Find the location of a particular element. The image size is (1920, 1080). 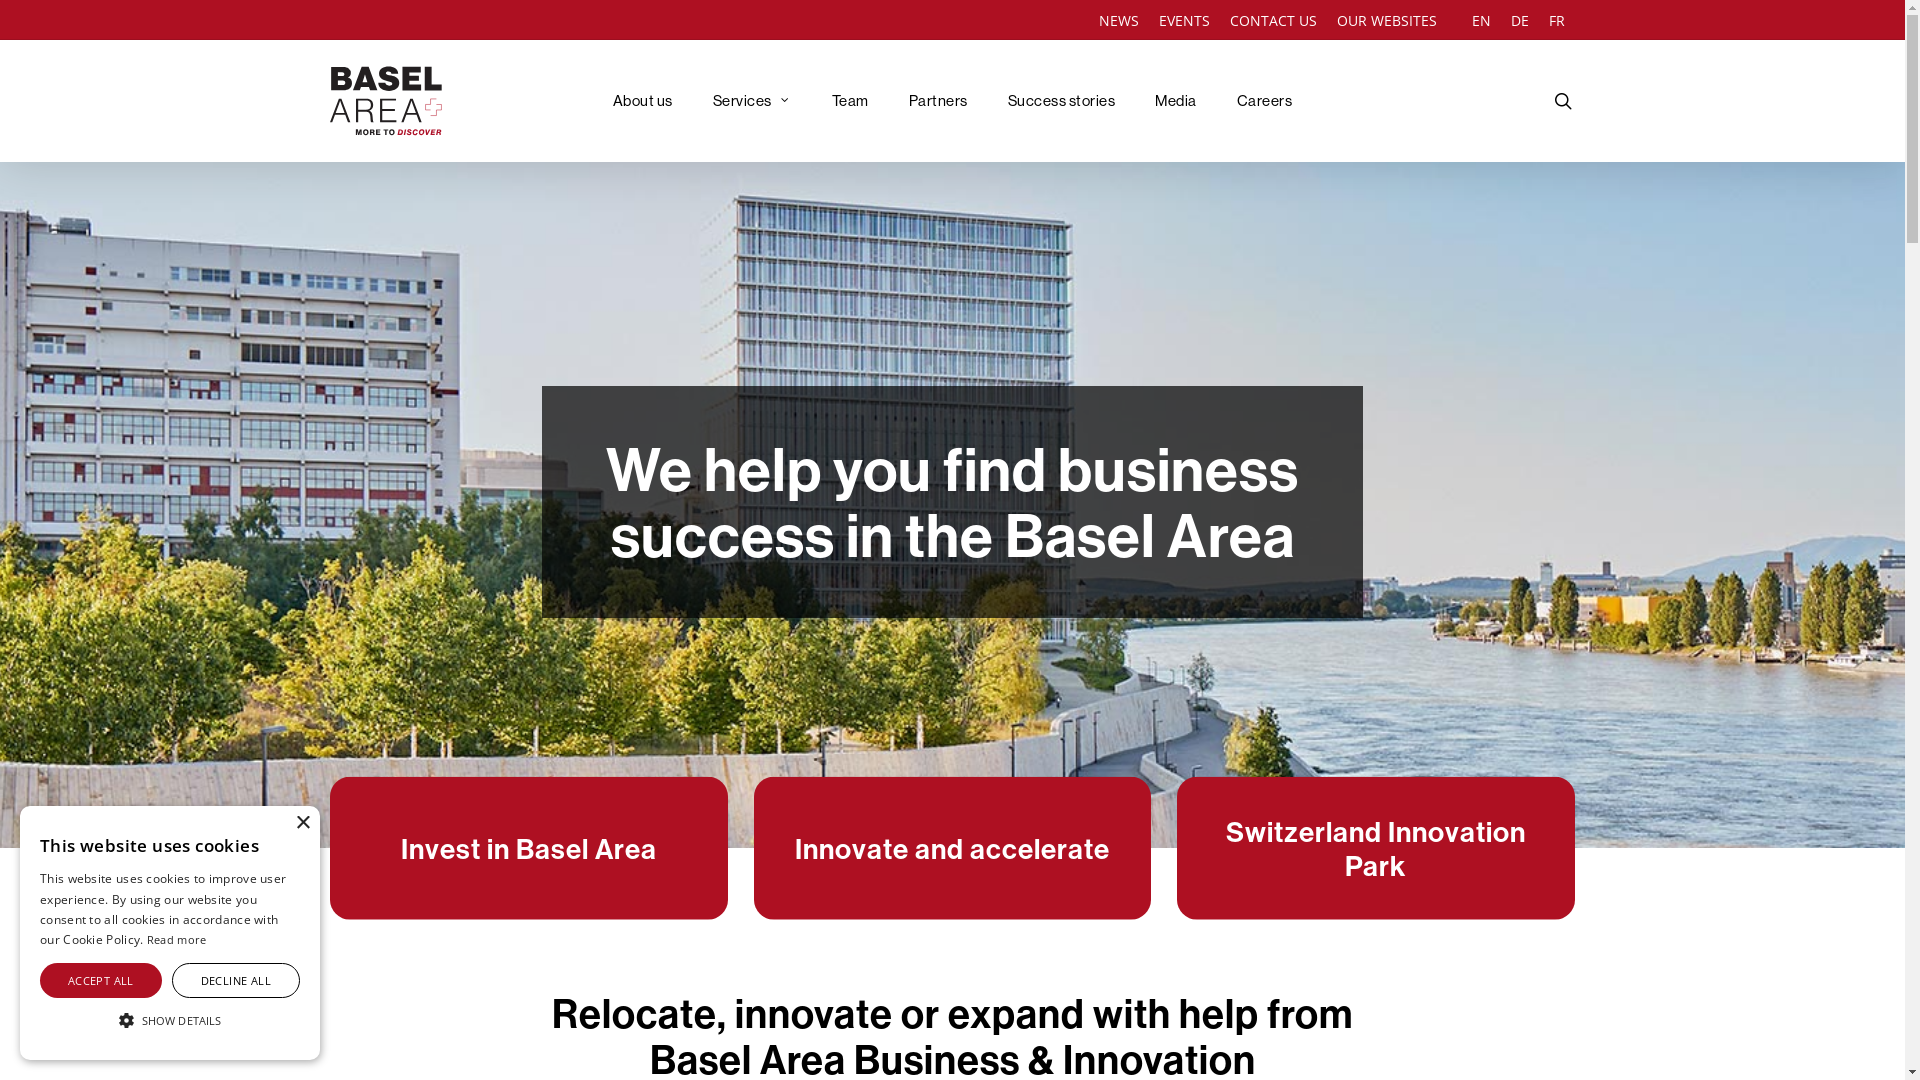

OUR WEBSITES is located at coordinates (1394, 21).